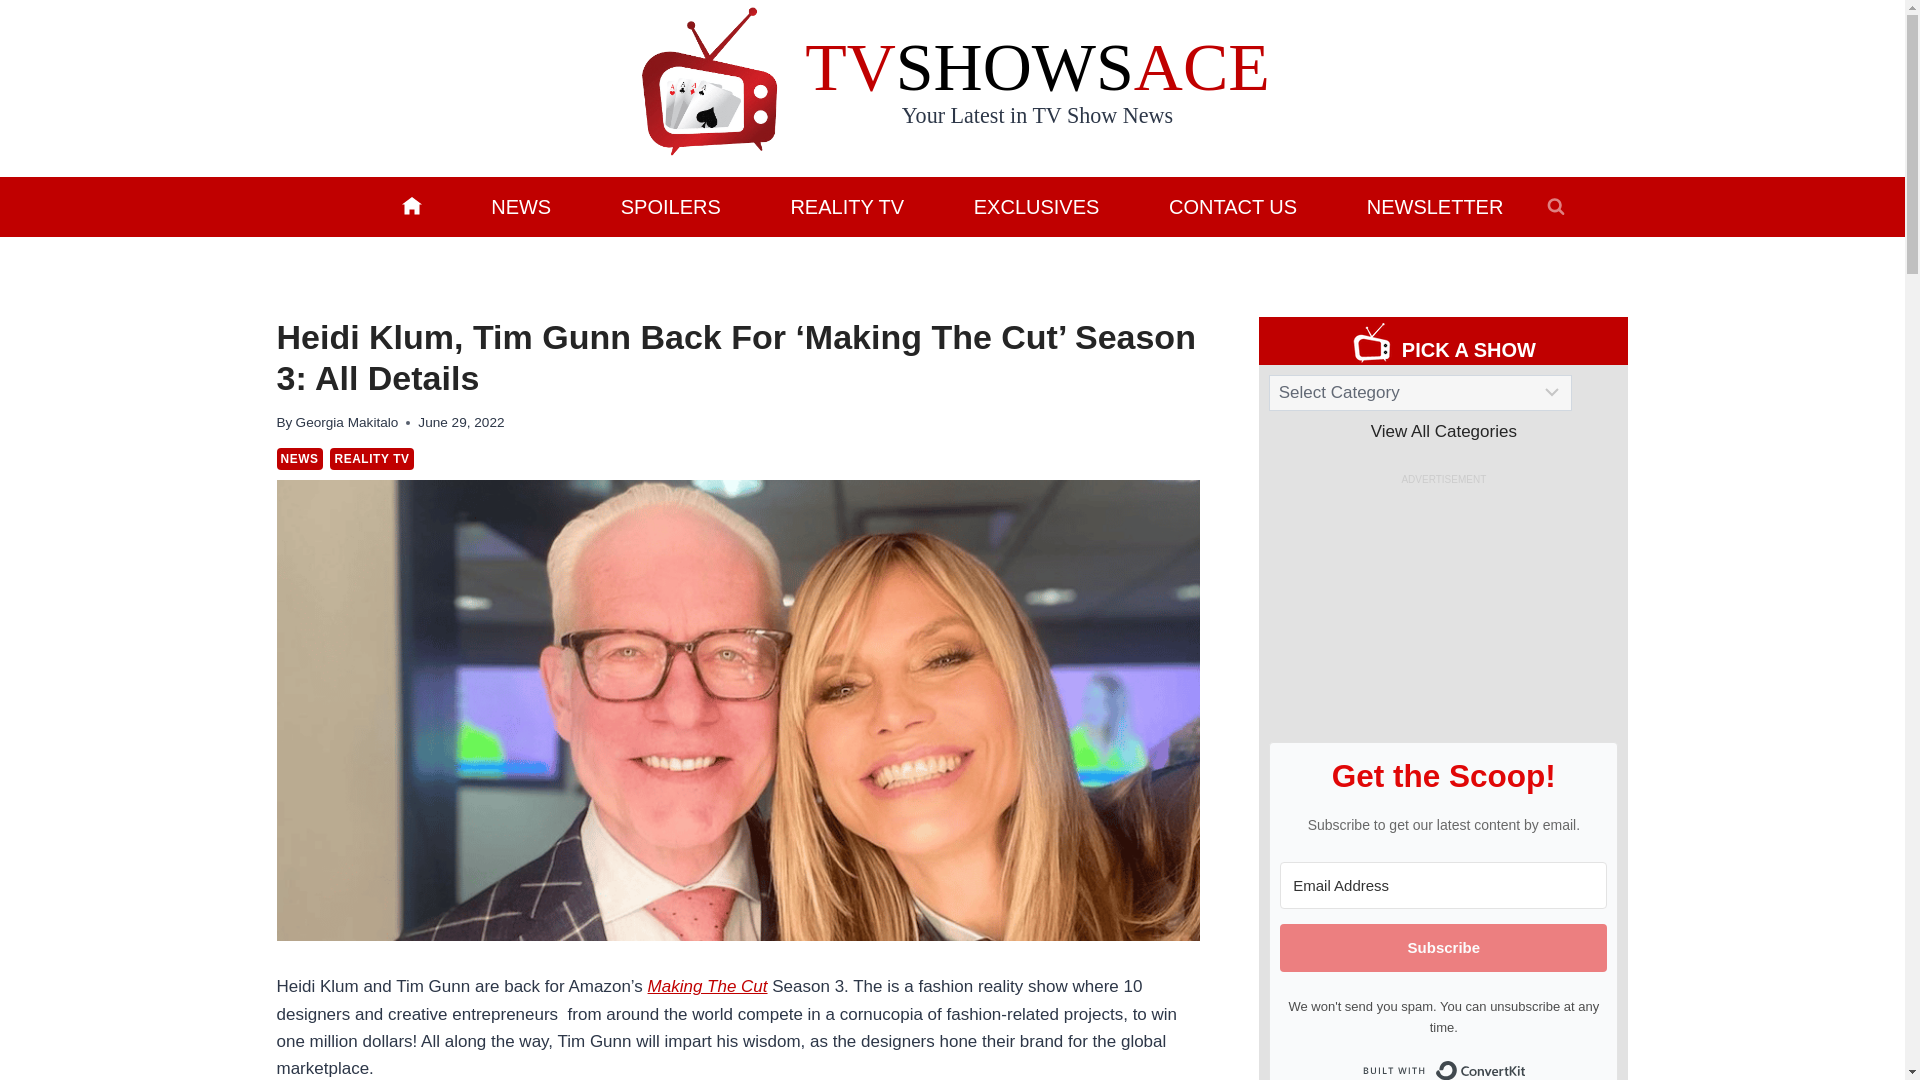 This screenshot has height=1080, width=1920. What do you see at coordinates (371, 458) in the screenshot?
I see `REALITY TV` at bounding box center [371, 458].